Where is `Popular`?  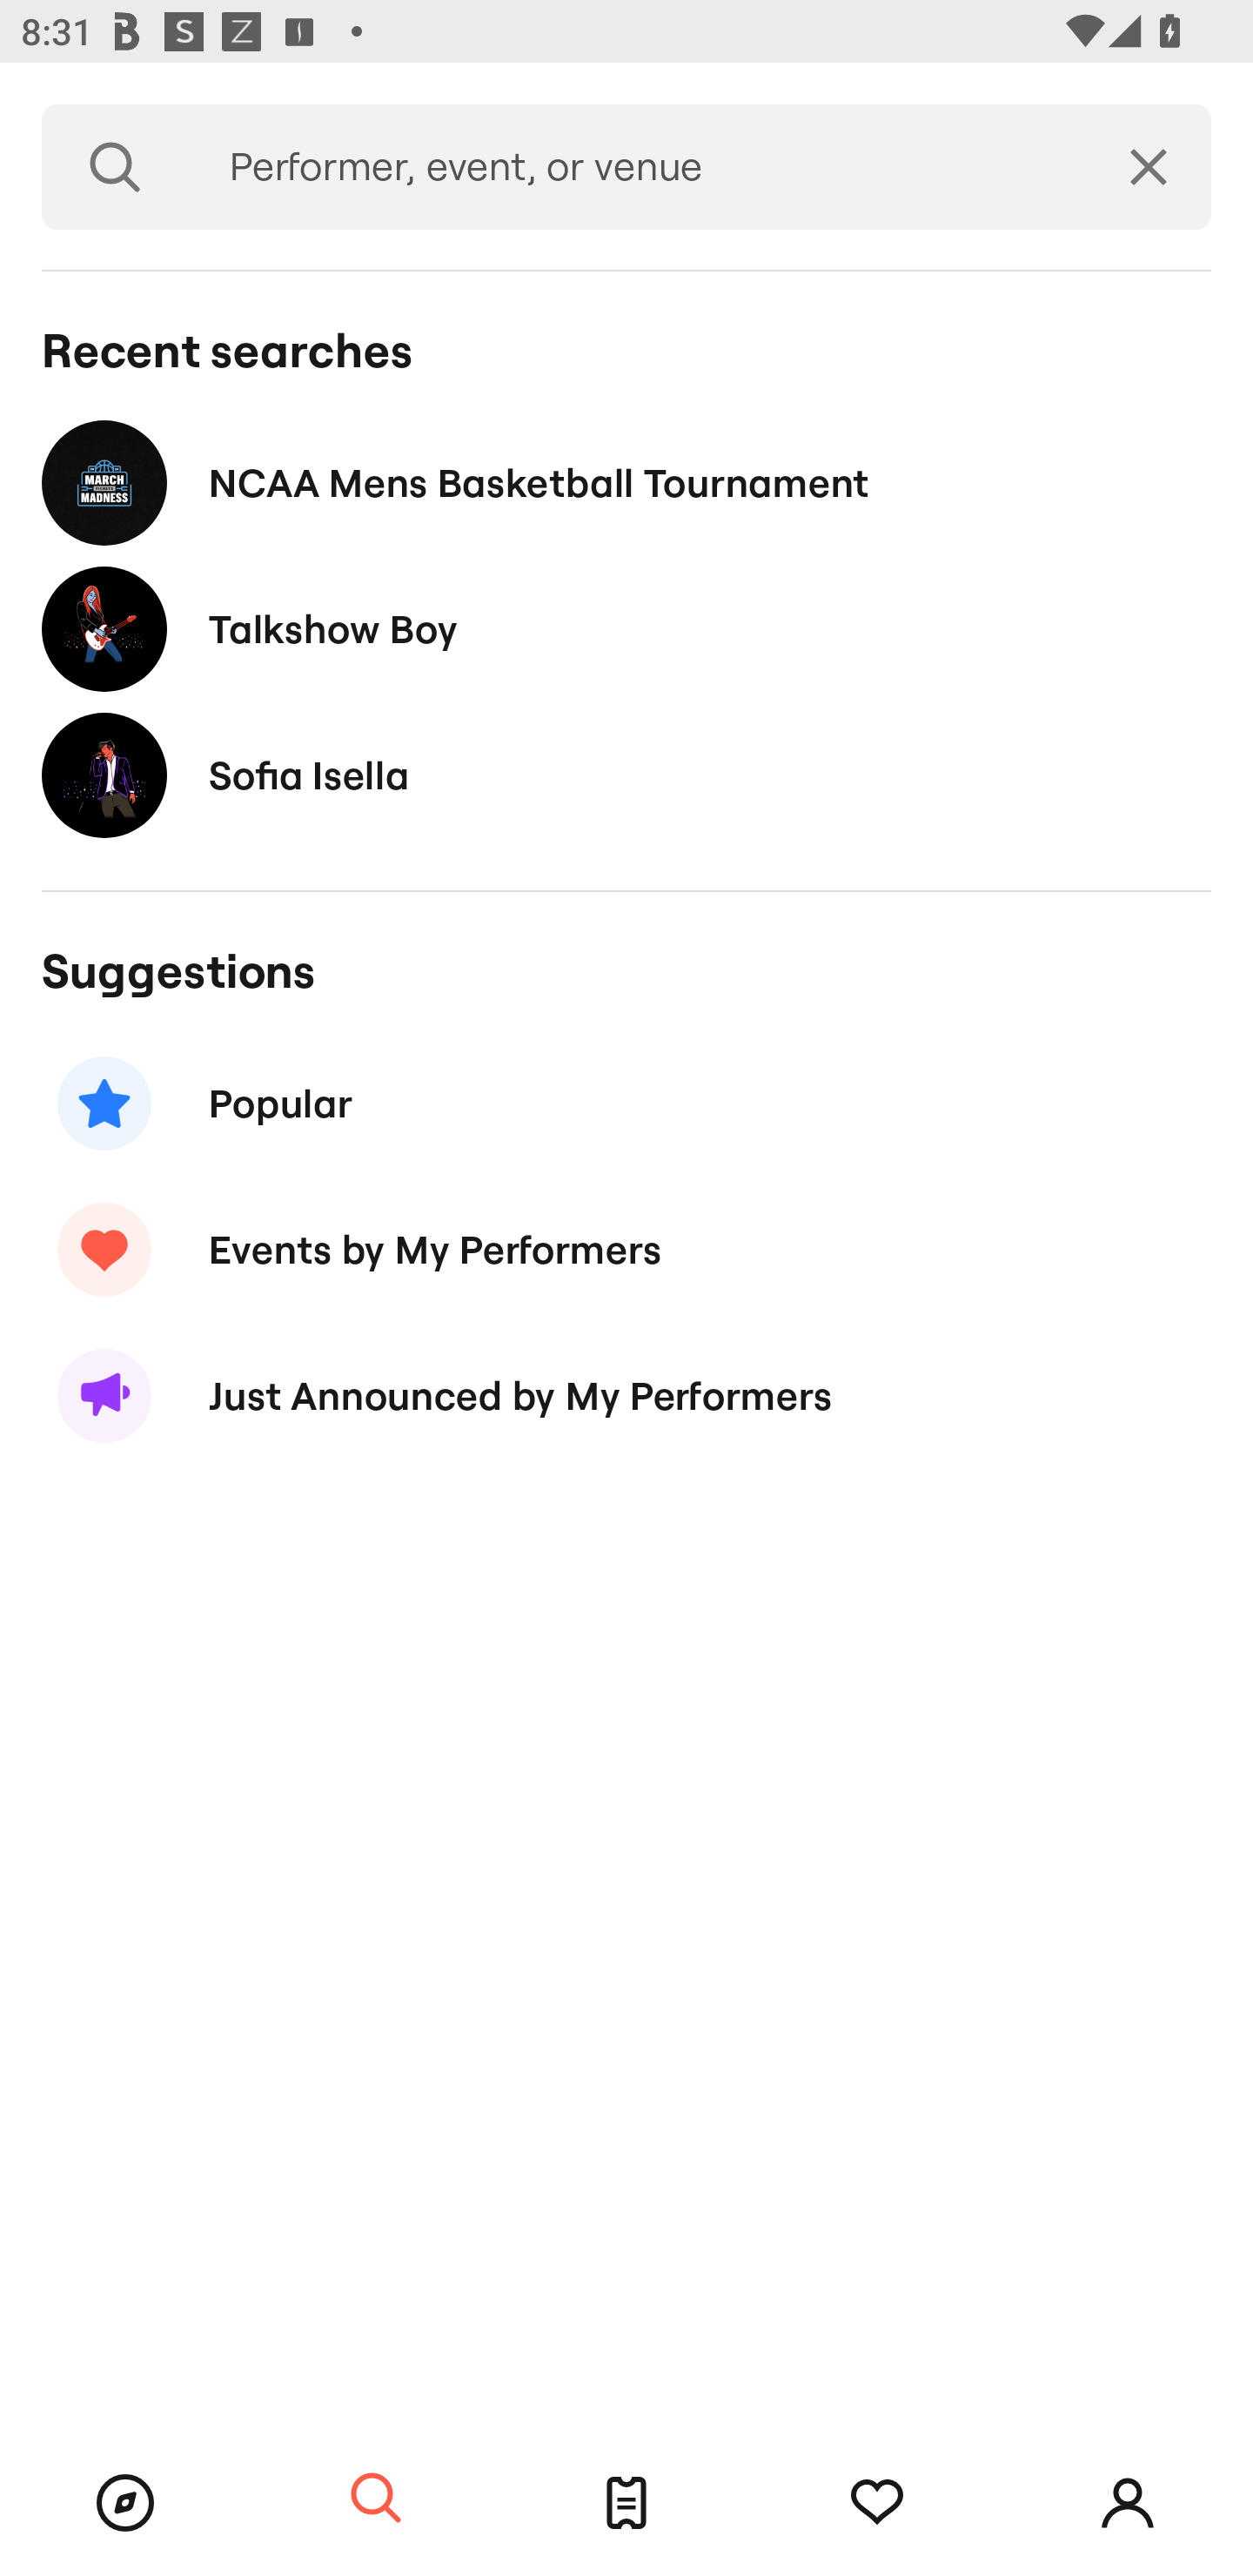 Popular is located at coordinates (626, 1104).